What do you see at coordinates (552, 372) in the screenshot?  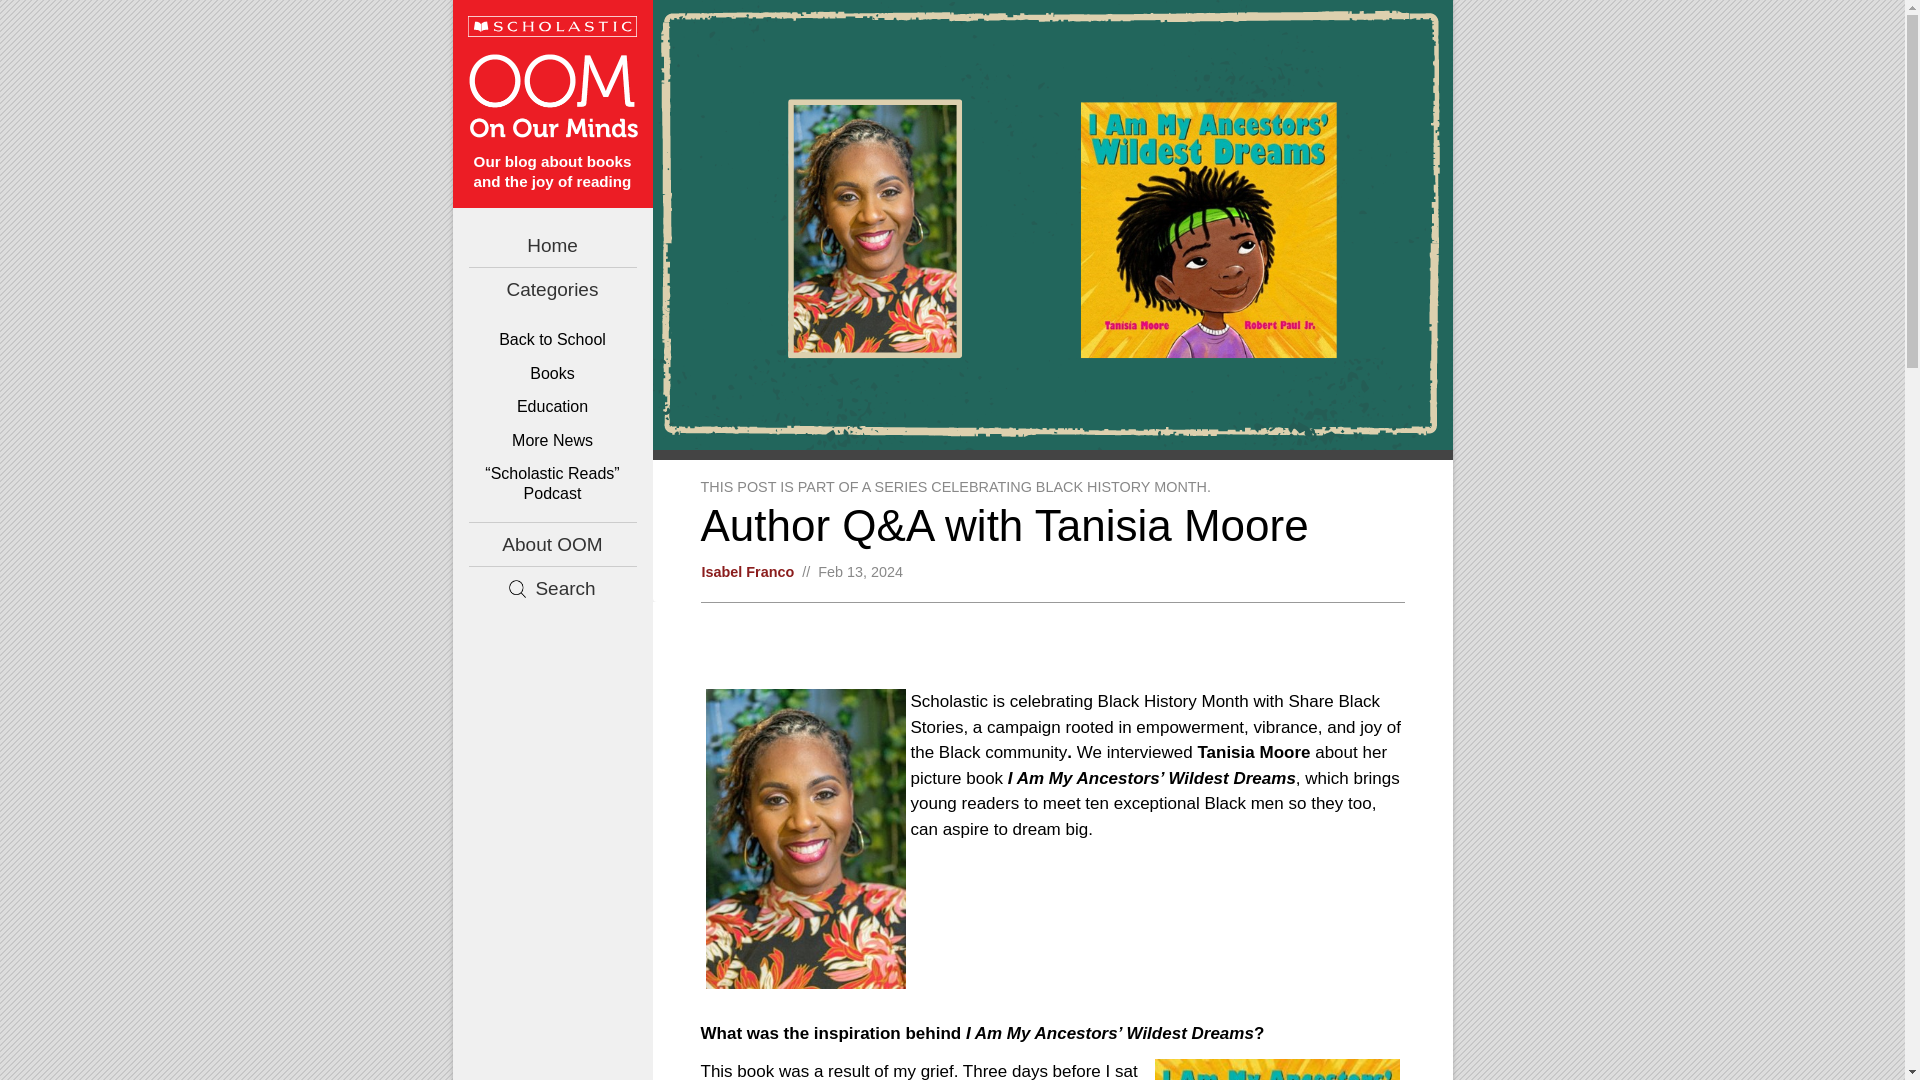 I see `Books` at bounding box center [552, 372].